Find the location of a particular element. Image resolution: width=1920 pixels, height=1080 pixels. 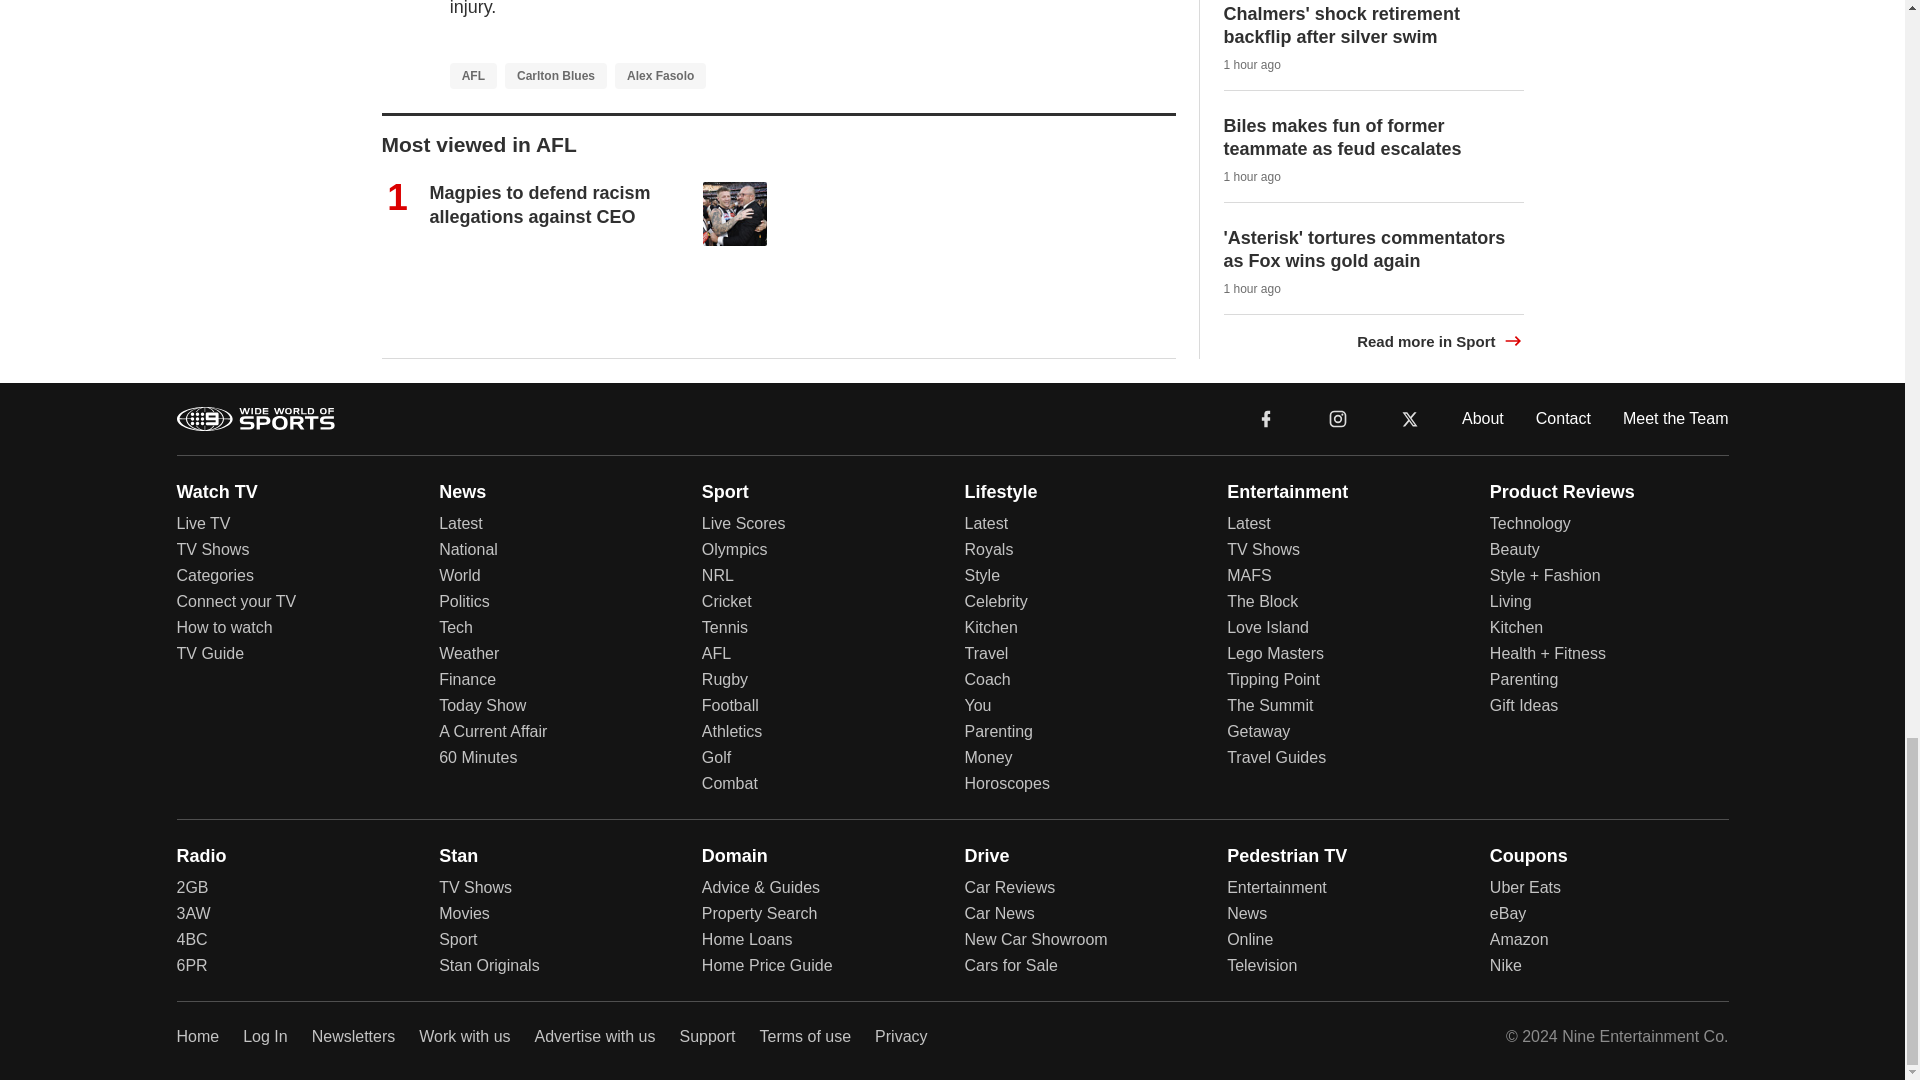

instagram is located at coordinates (1338, 418).